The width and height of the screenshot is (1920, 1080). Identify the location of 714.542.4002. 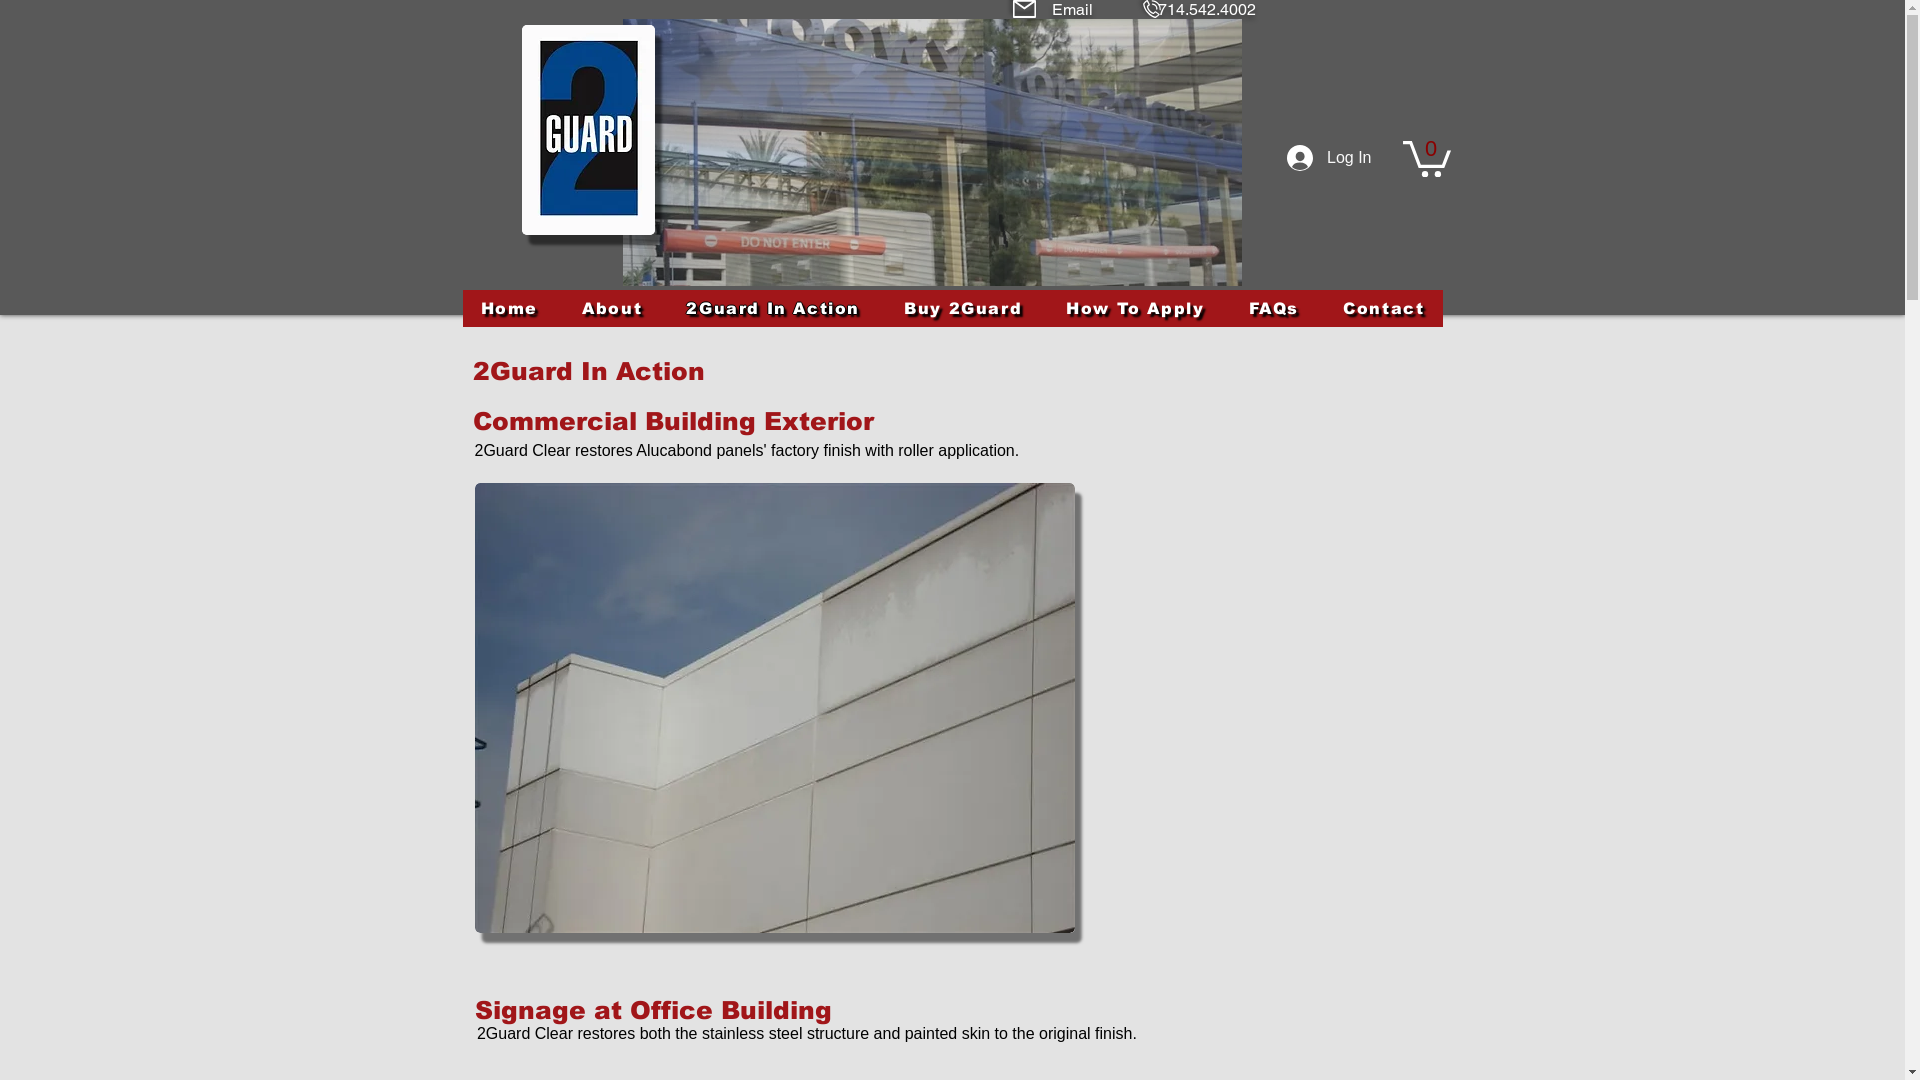
(1207, 10).